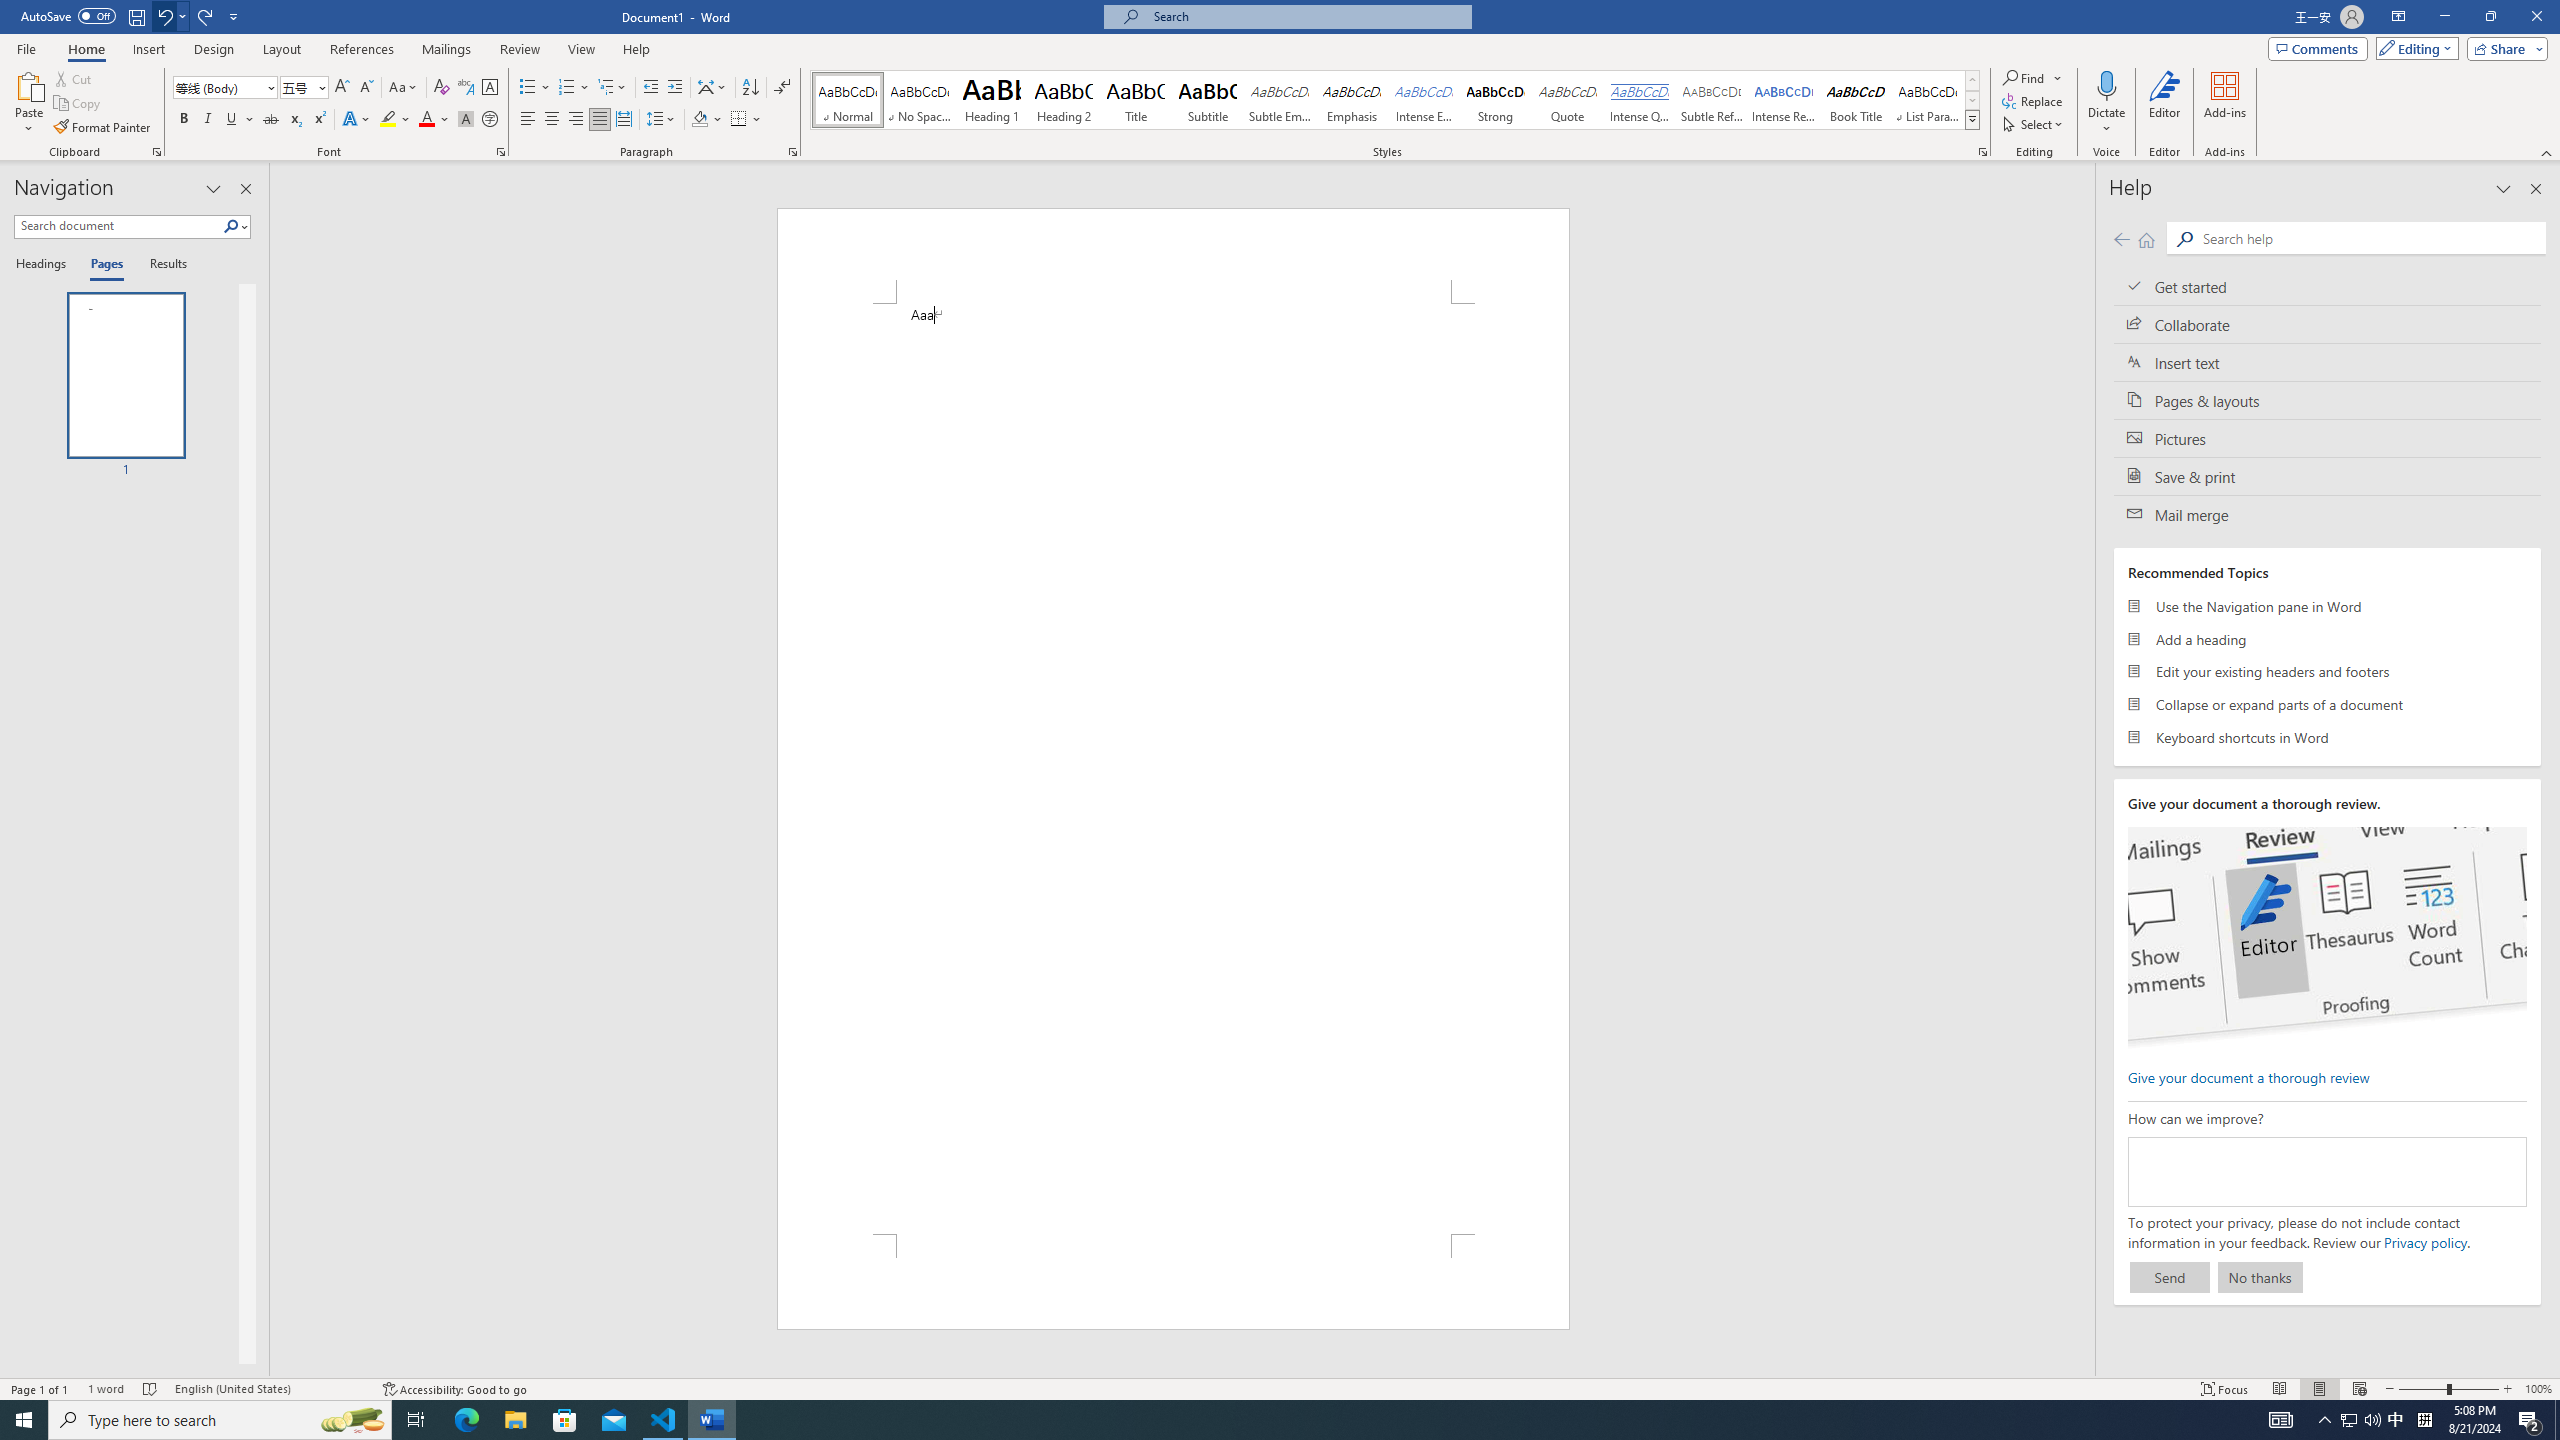 The image size is (2560, 1440). What do you see at coordinates (271, 120) in the screenshot?
I see `Strikethrough` at bounding box center [271, 120].